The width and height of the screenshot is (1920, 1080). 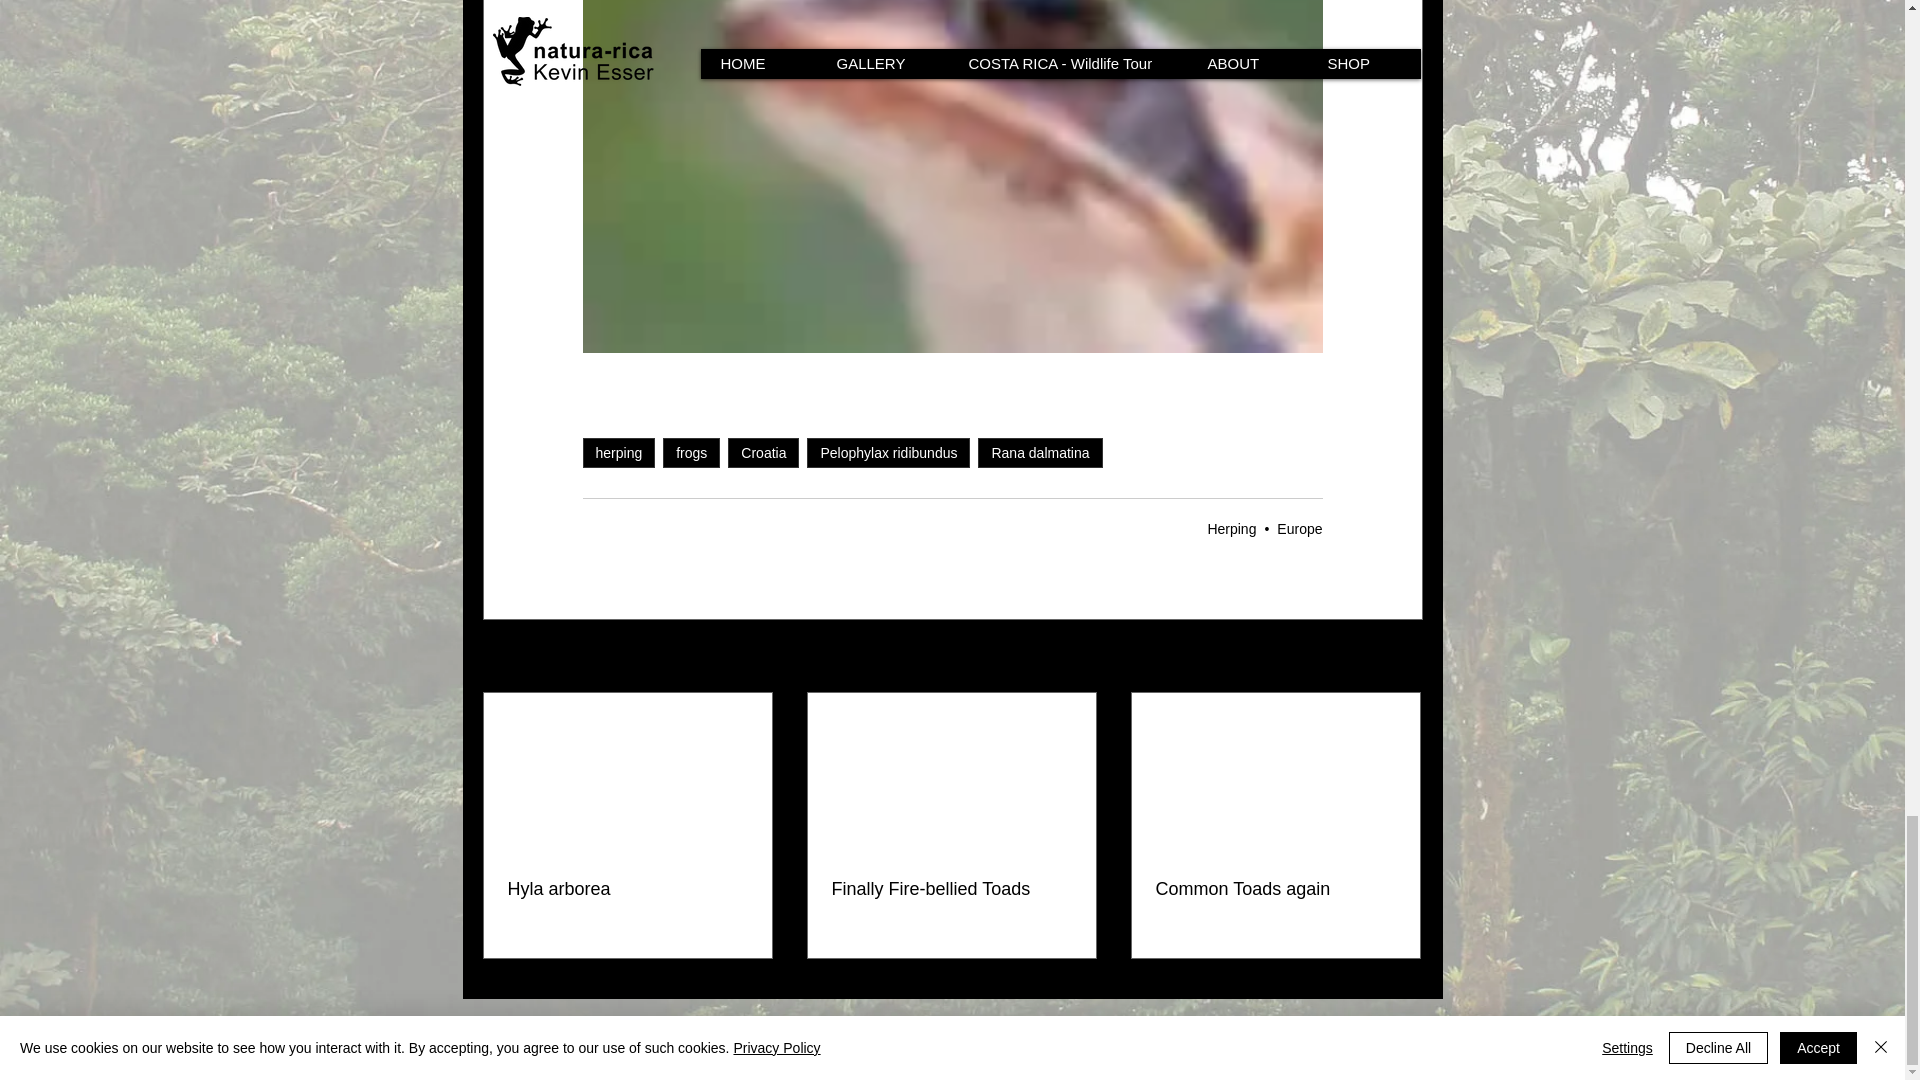 I want to click on Finally Fire-bellied Toads, so click(x=951, y=889).